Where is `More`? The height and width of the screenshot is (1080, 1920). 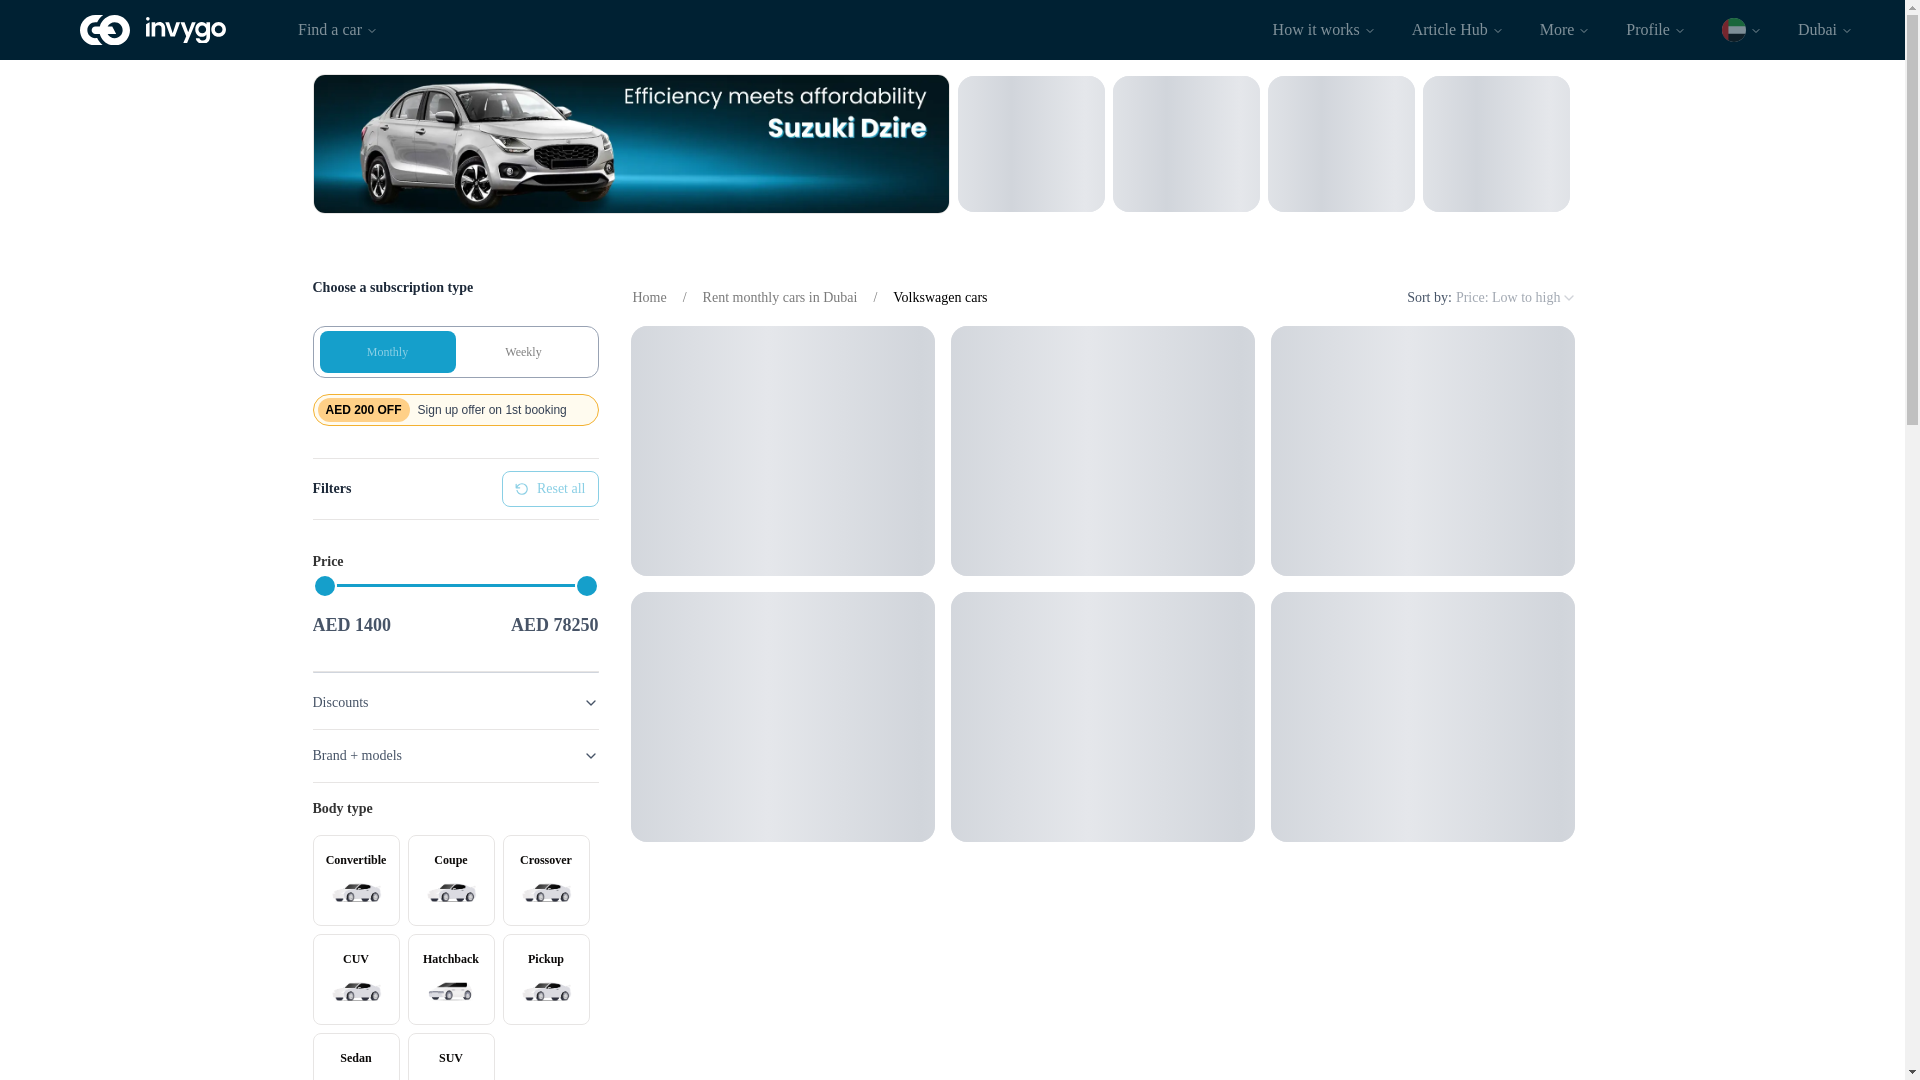 More is located at coordinates (1566, 29).